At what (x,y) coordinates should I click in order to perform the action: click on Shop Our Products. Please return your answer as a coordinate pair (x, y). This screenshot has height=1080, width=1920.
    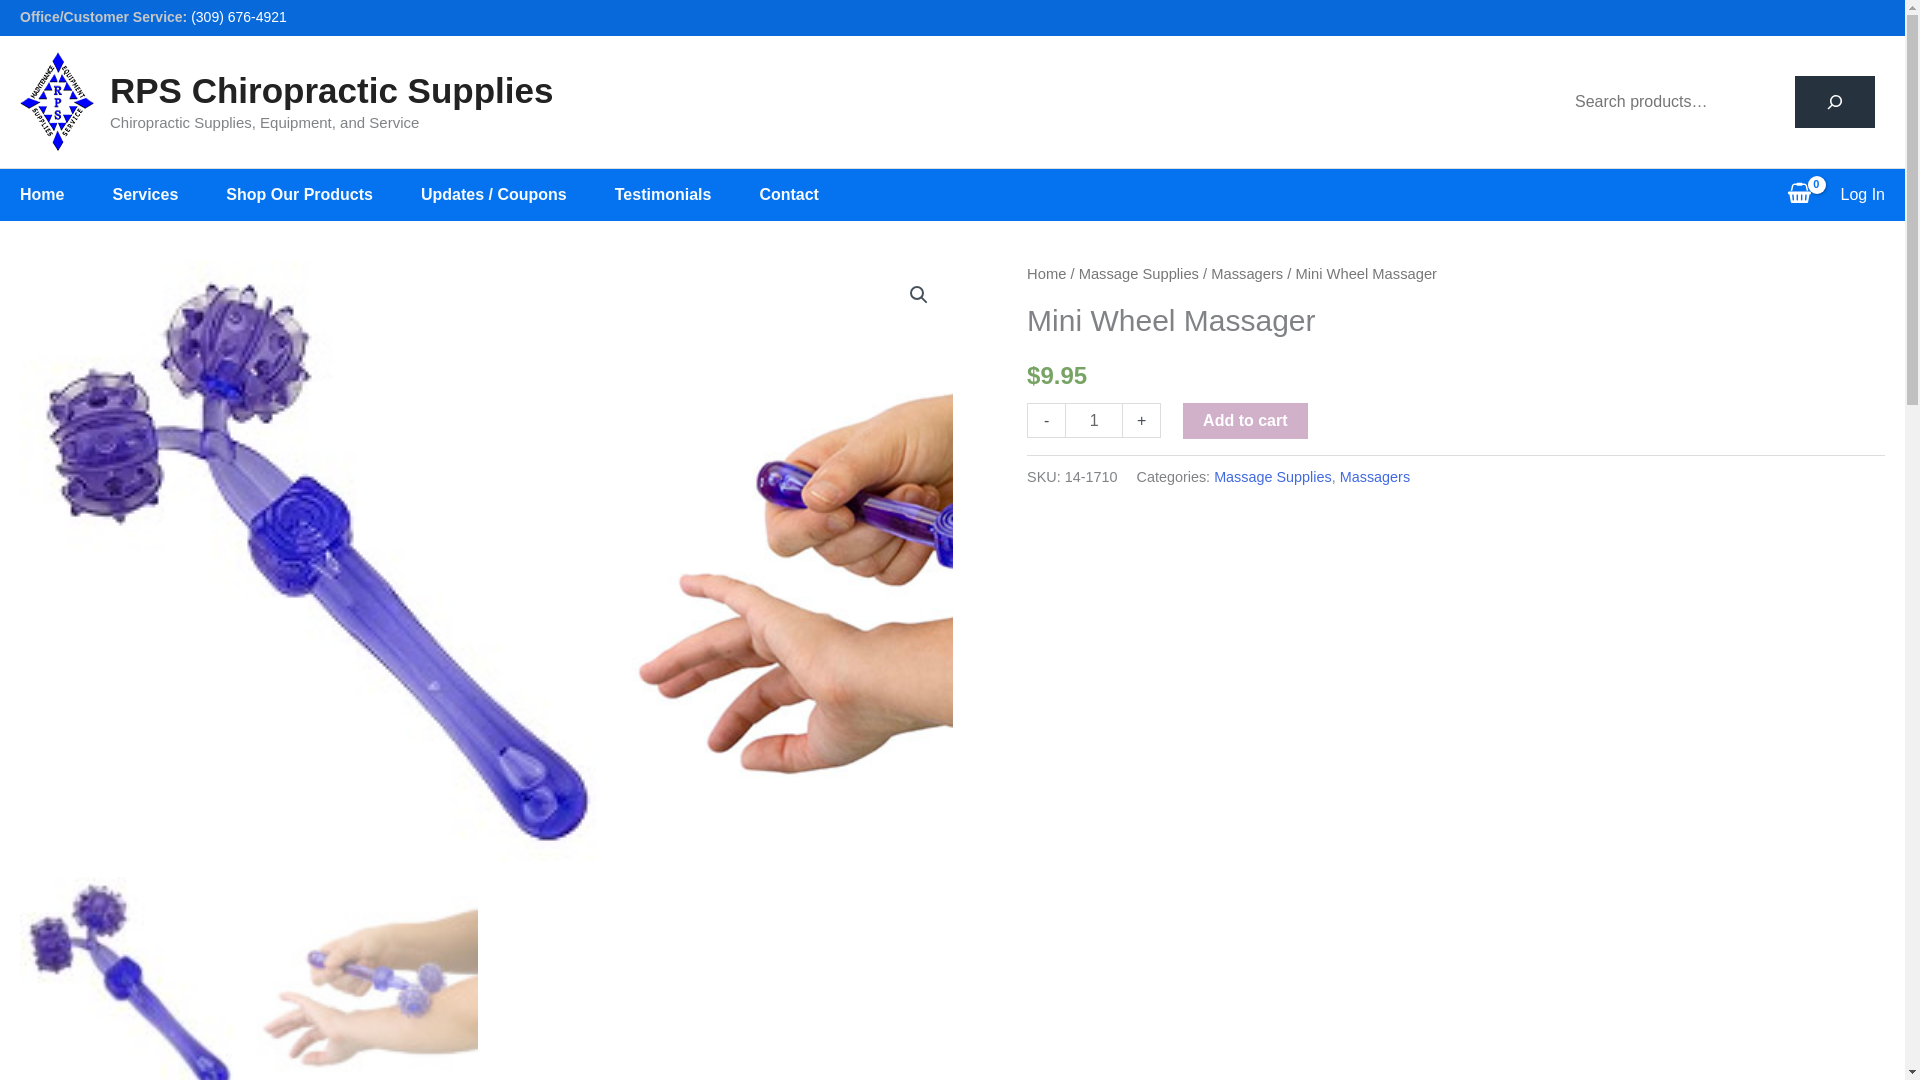
    Looking at the image, I should click on (323, 194).